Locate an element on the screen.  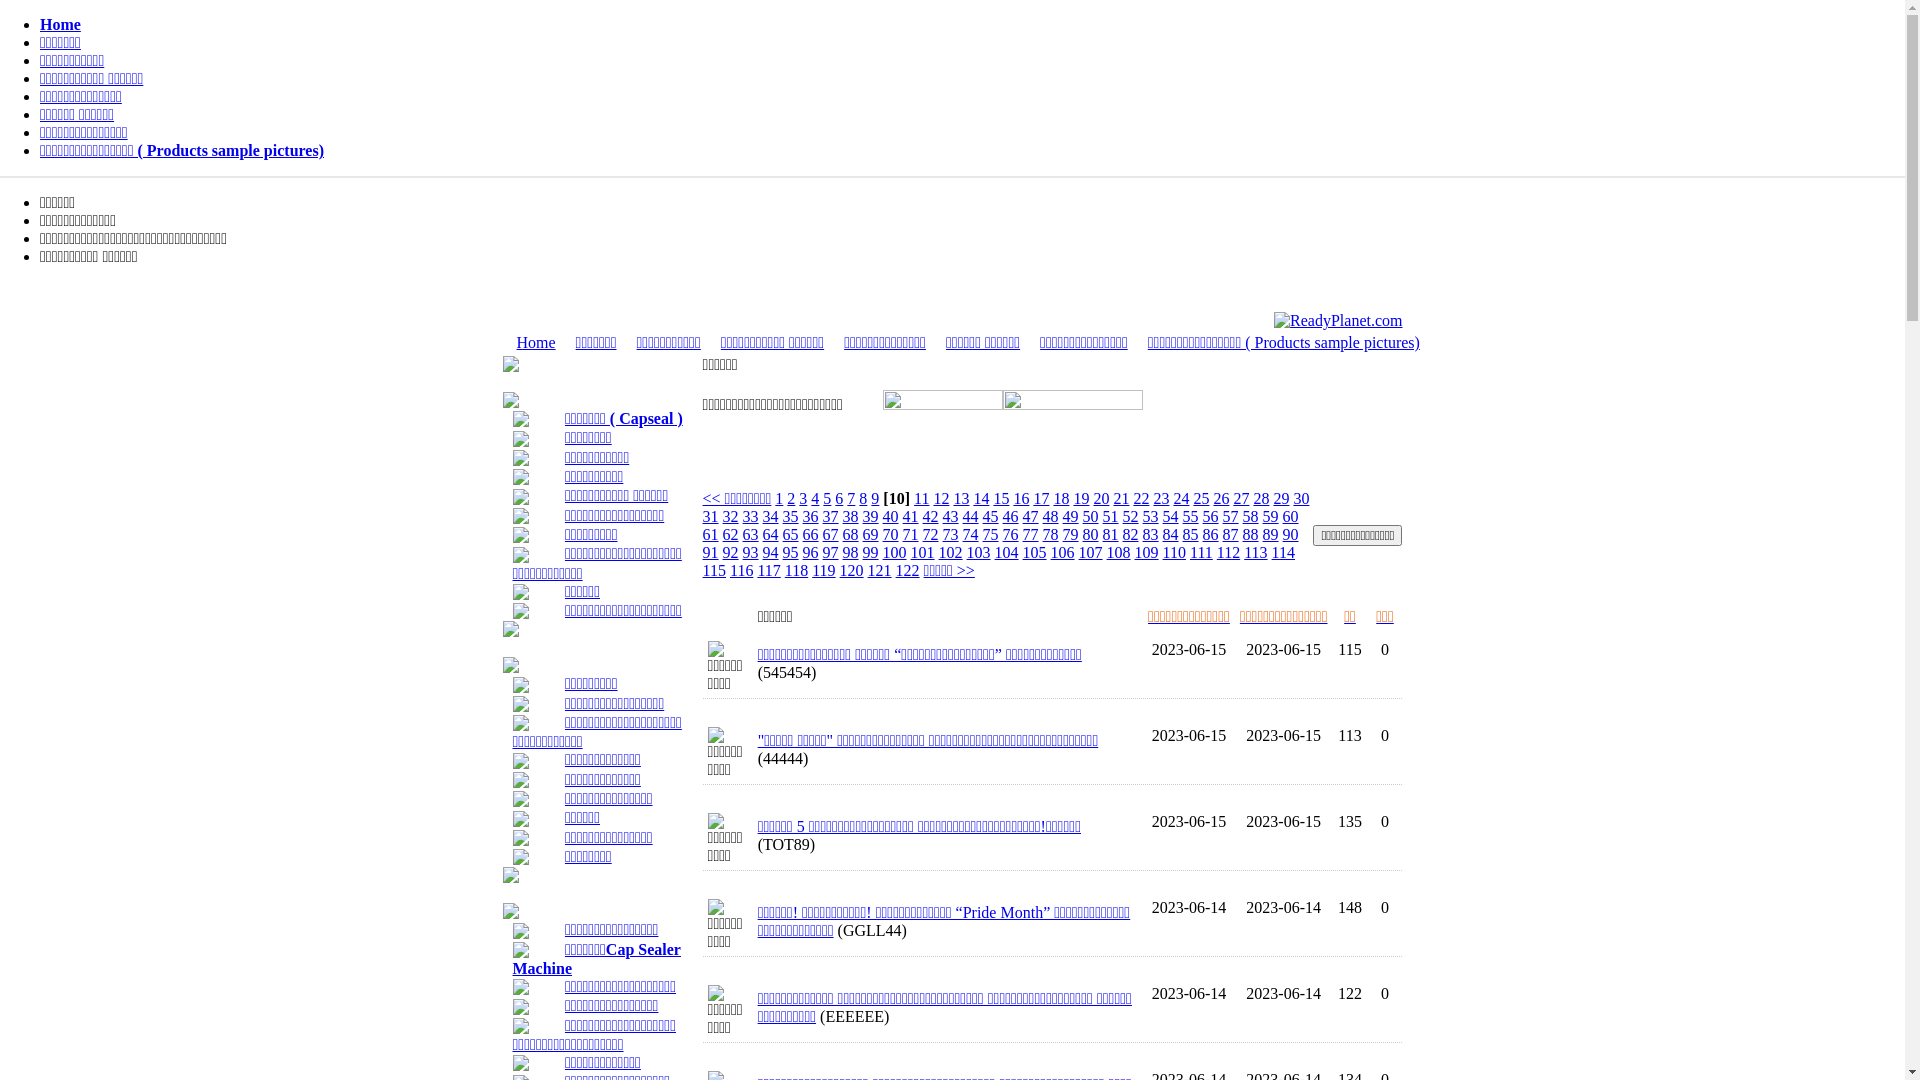
12 is located at coordinates (941, 498).